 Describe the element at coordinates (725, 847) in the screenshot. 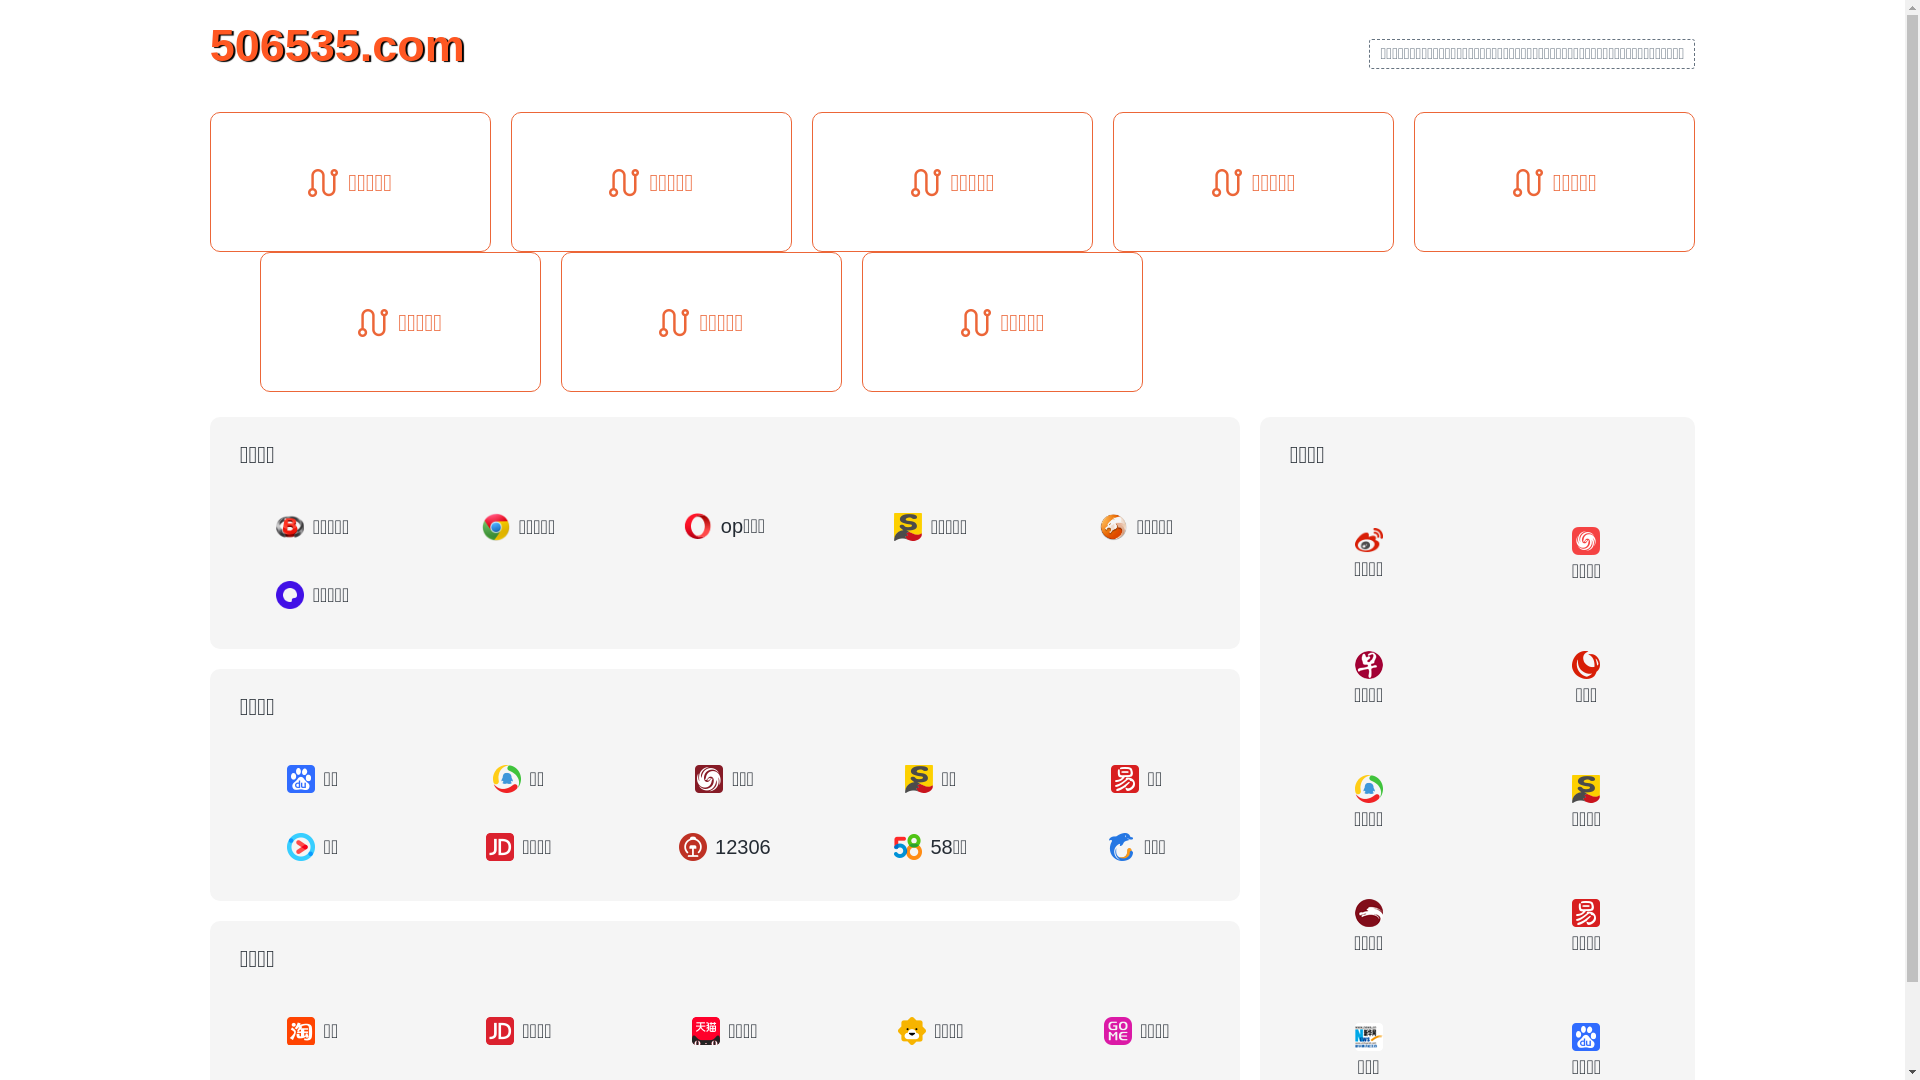

I see `12306` at that location.